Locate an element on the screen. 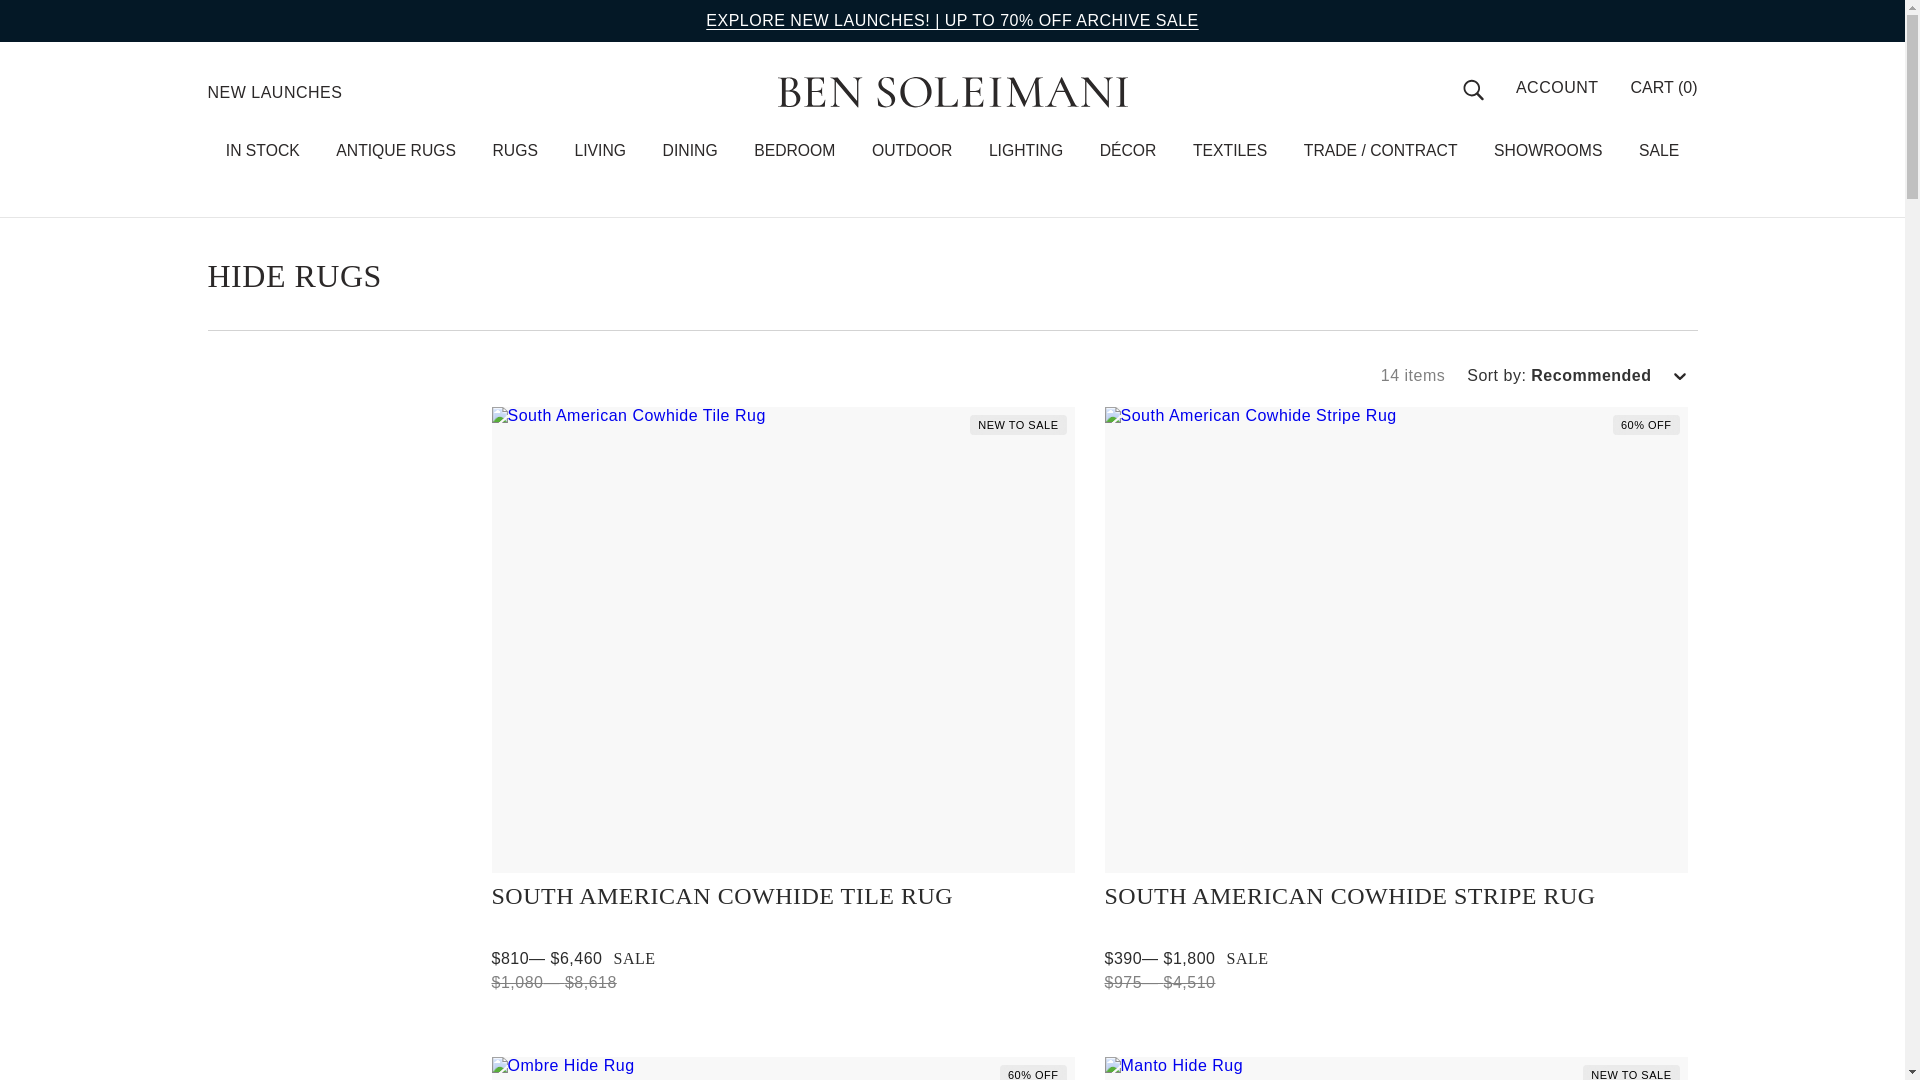 This screenshot has width=1920, height=1080. NEW LAUNCHES is located at coordinates (275, 92).